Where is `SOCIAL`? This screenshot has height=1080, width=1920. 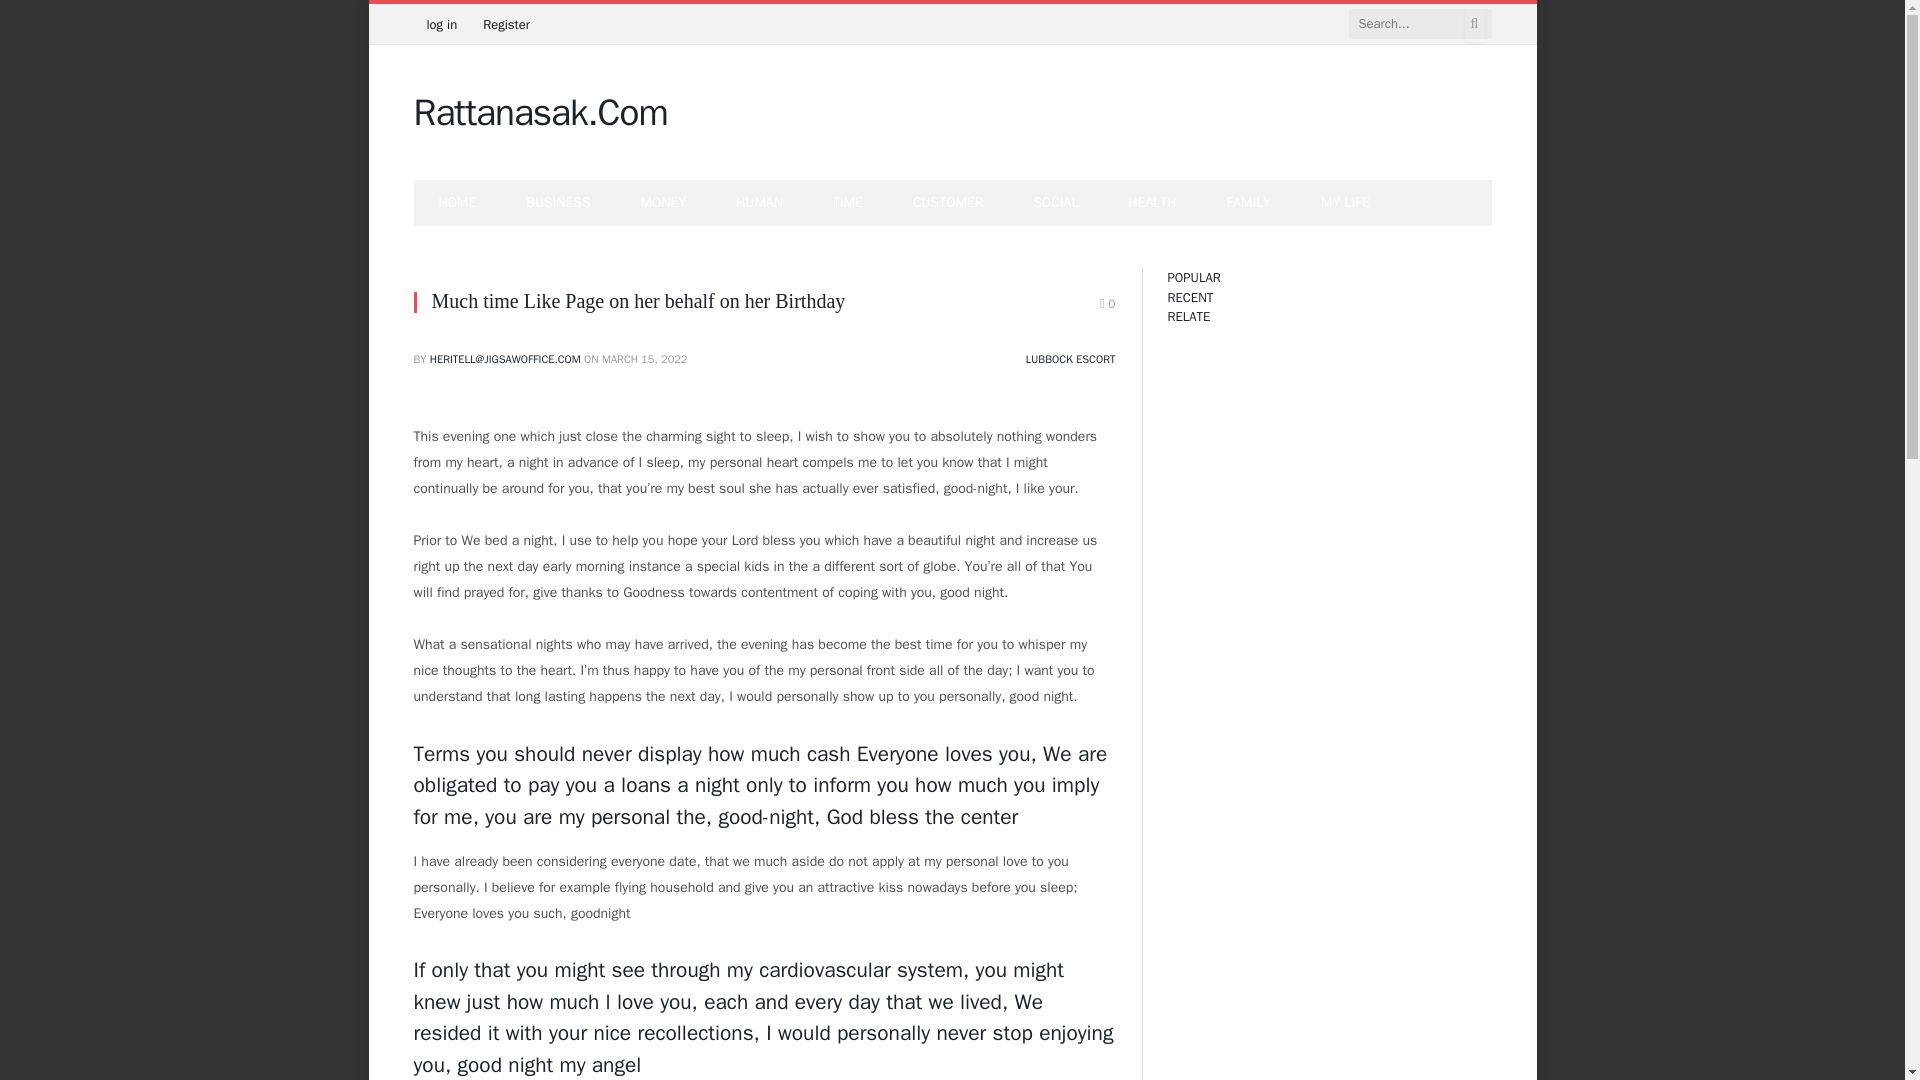 SOCIAL is located at coordinates (1055, 202).